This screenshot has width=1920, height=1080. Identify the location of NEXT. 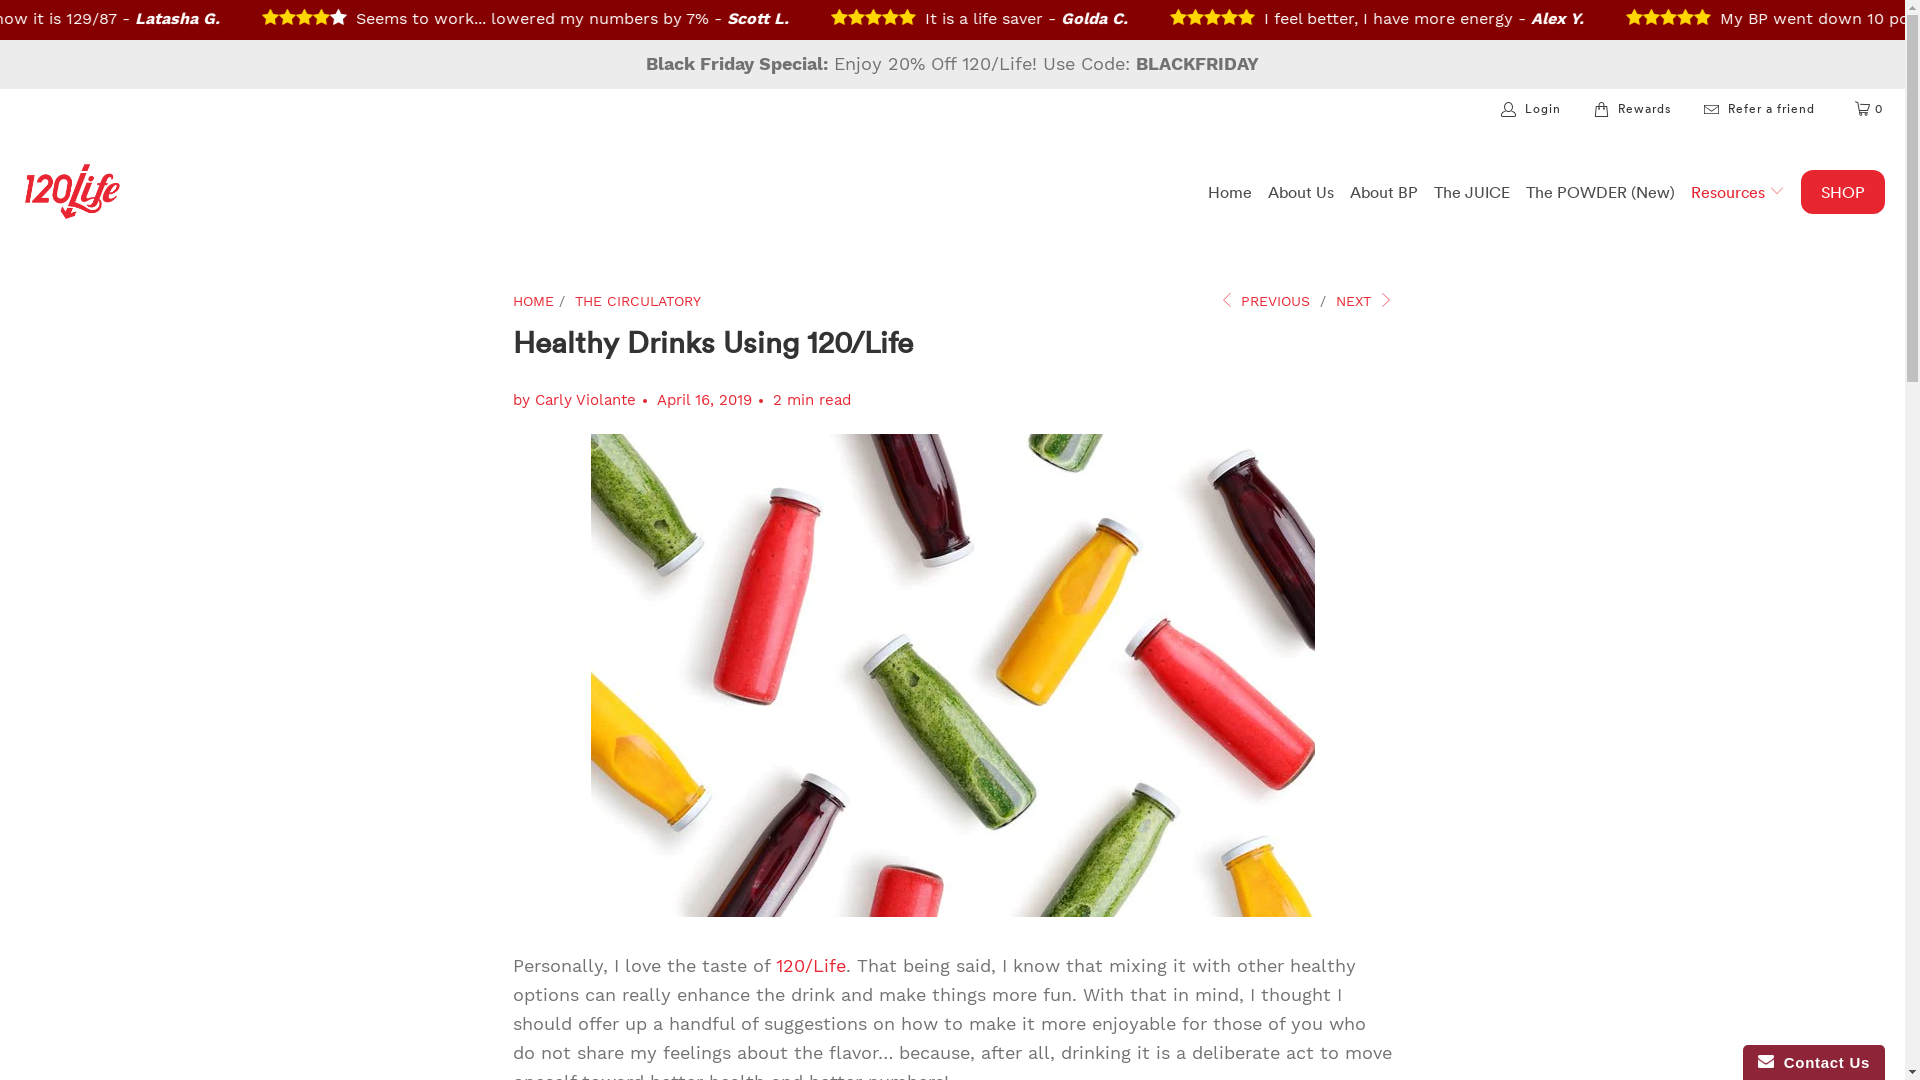
(1364, 301).